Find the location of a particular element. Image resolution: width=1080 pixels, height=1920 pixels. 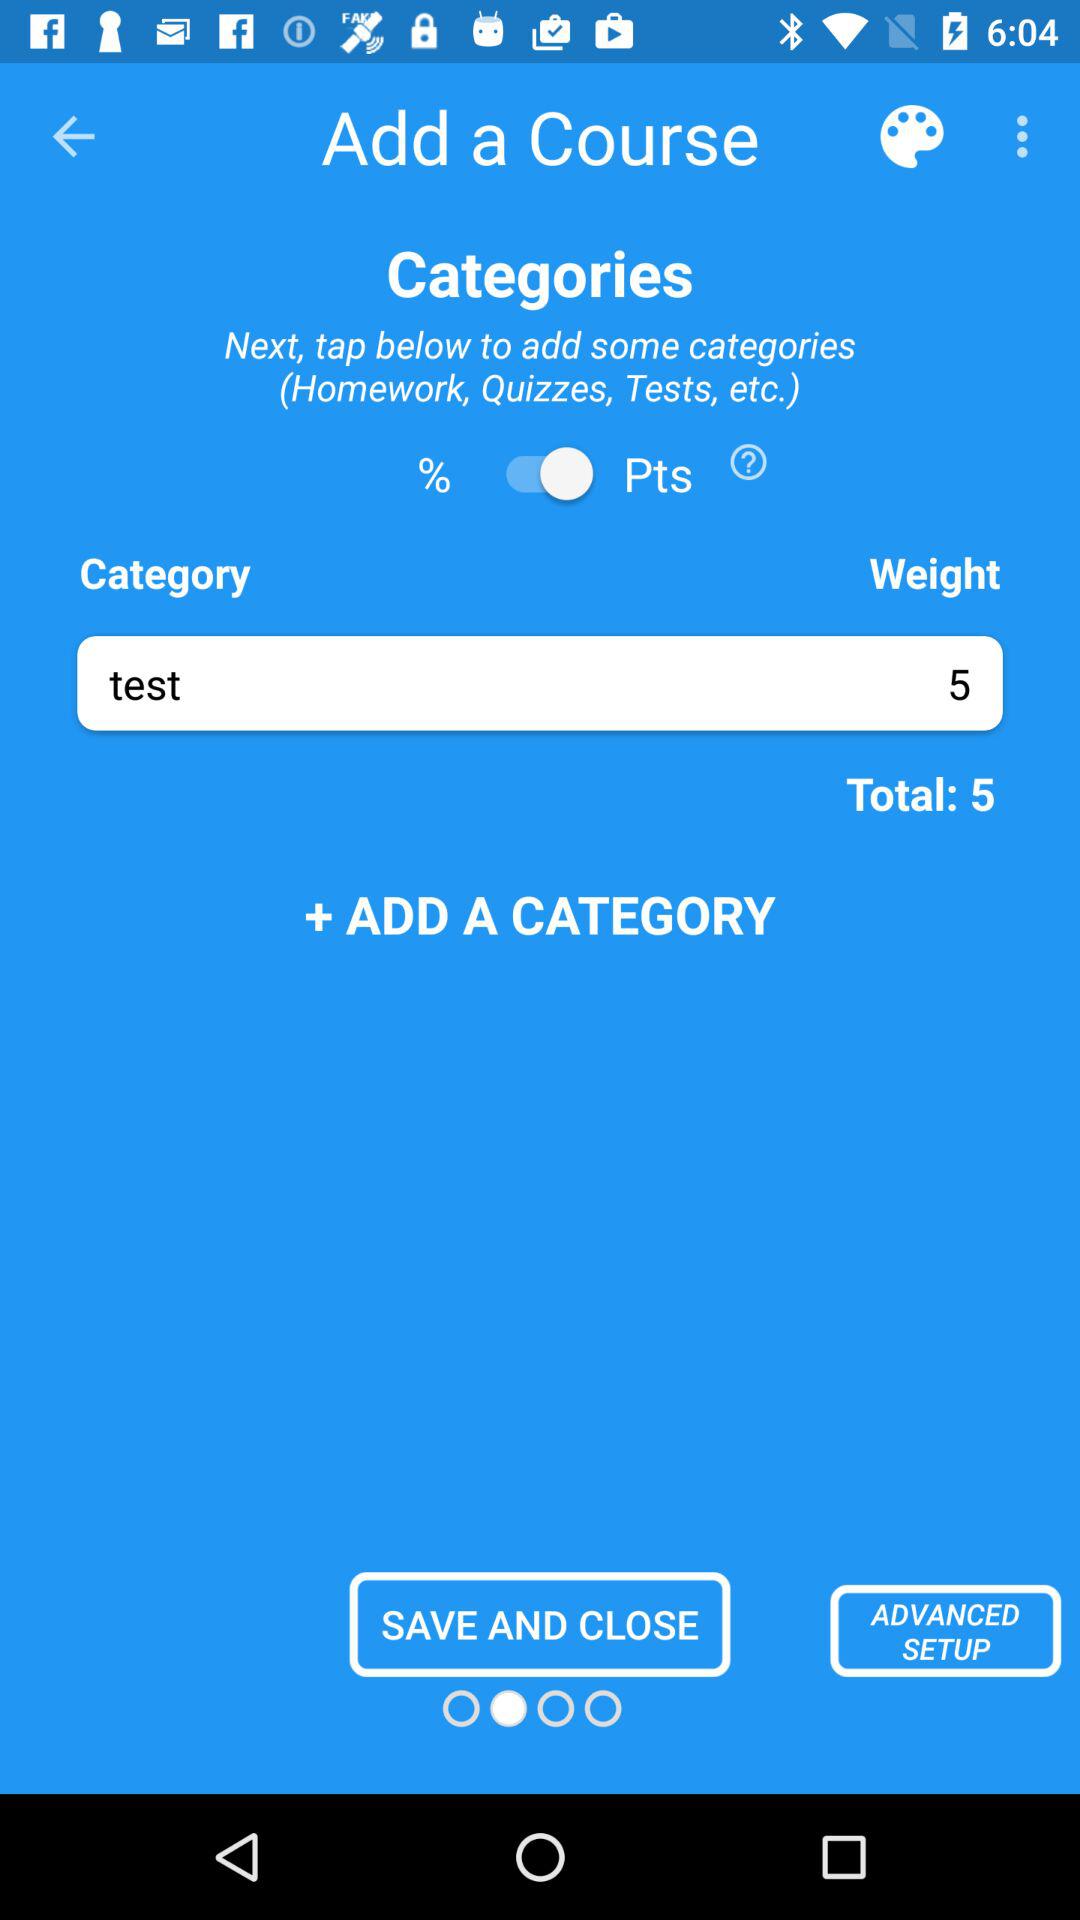

flip to the advanced
setup icon is located at coordinates (946, 1630).